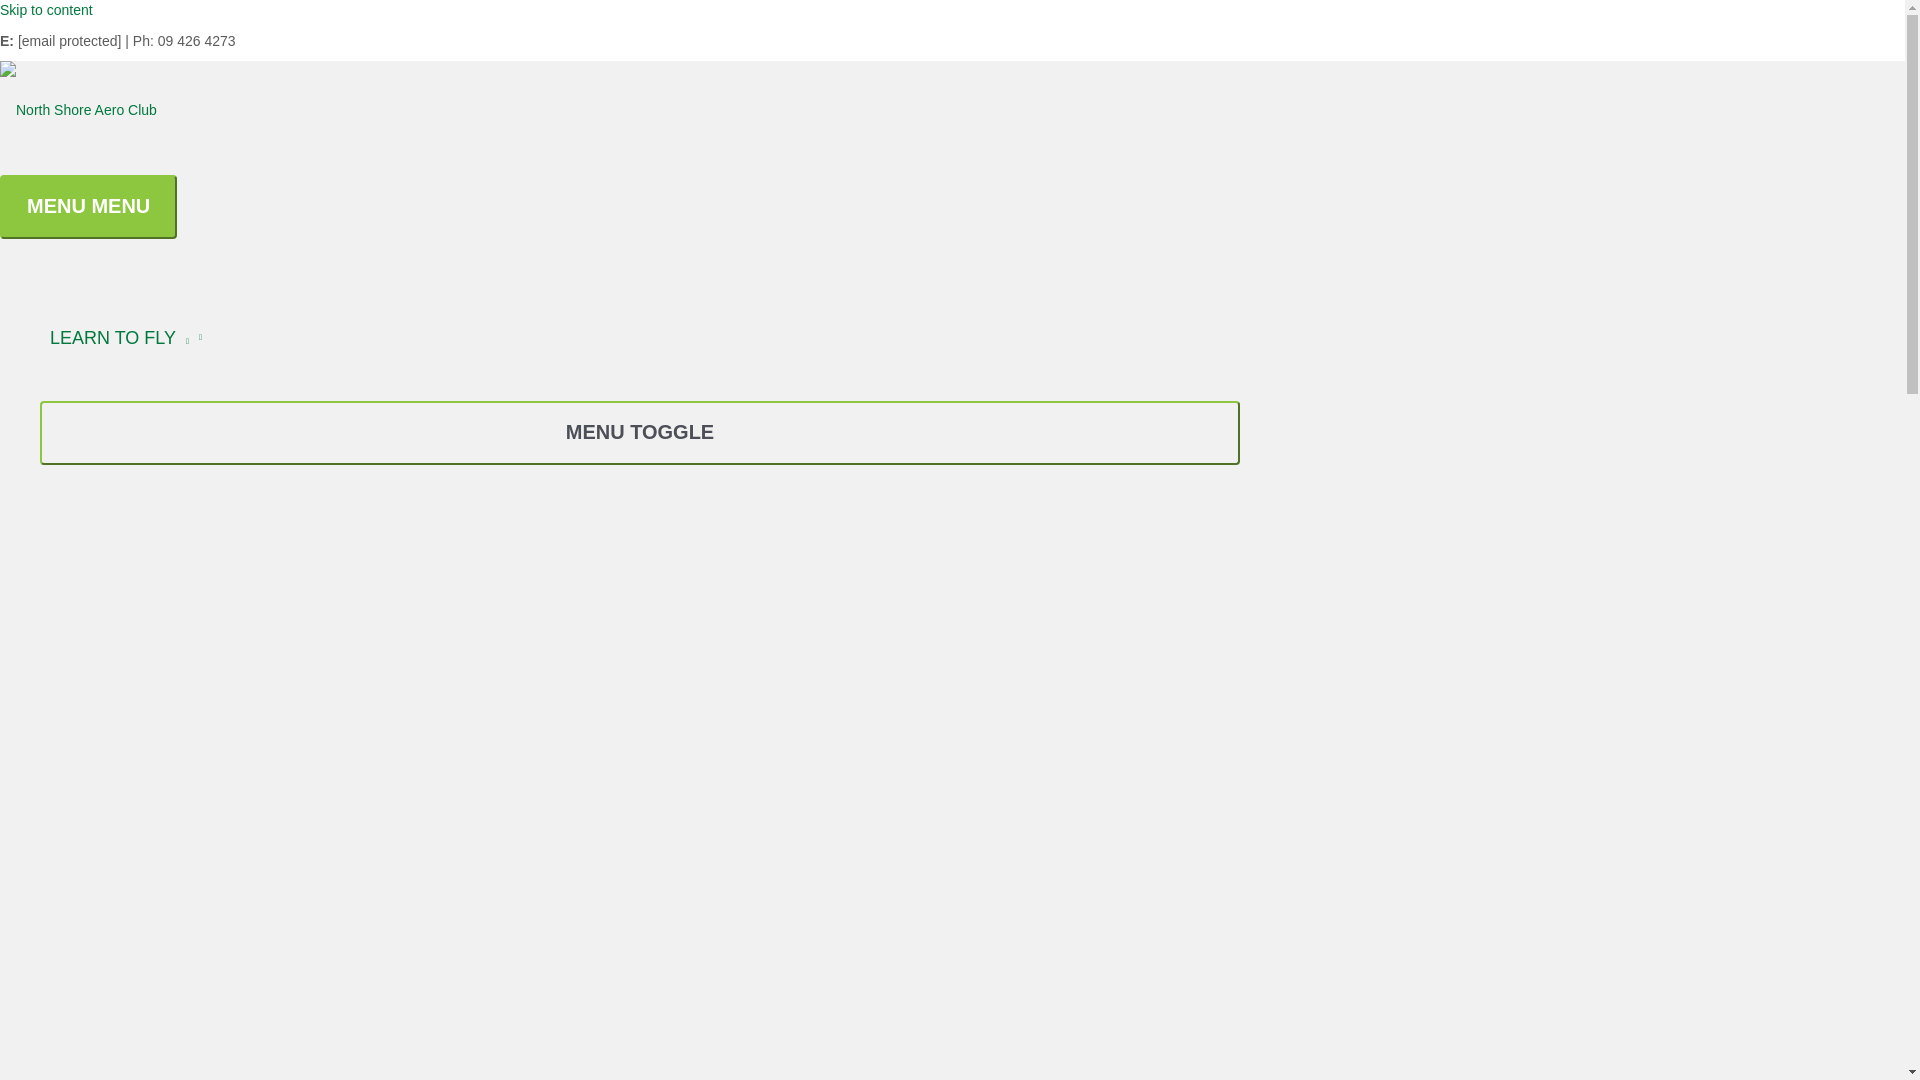  I want to click on LEARN TO FLY, so click(640, 338).